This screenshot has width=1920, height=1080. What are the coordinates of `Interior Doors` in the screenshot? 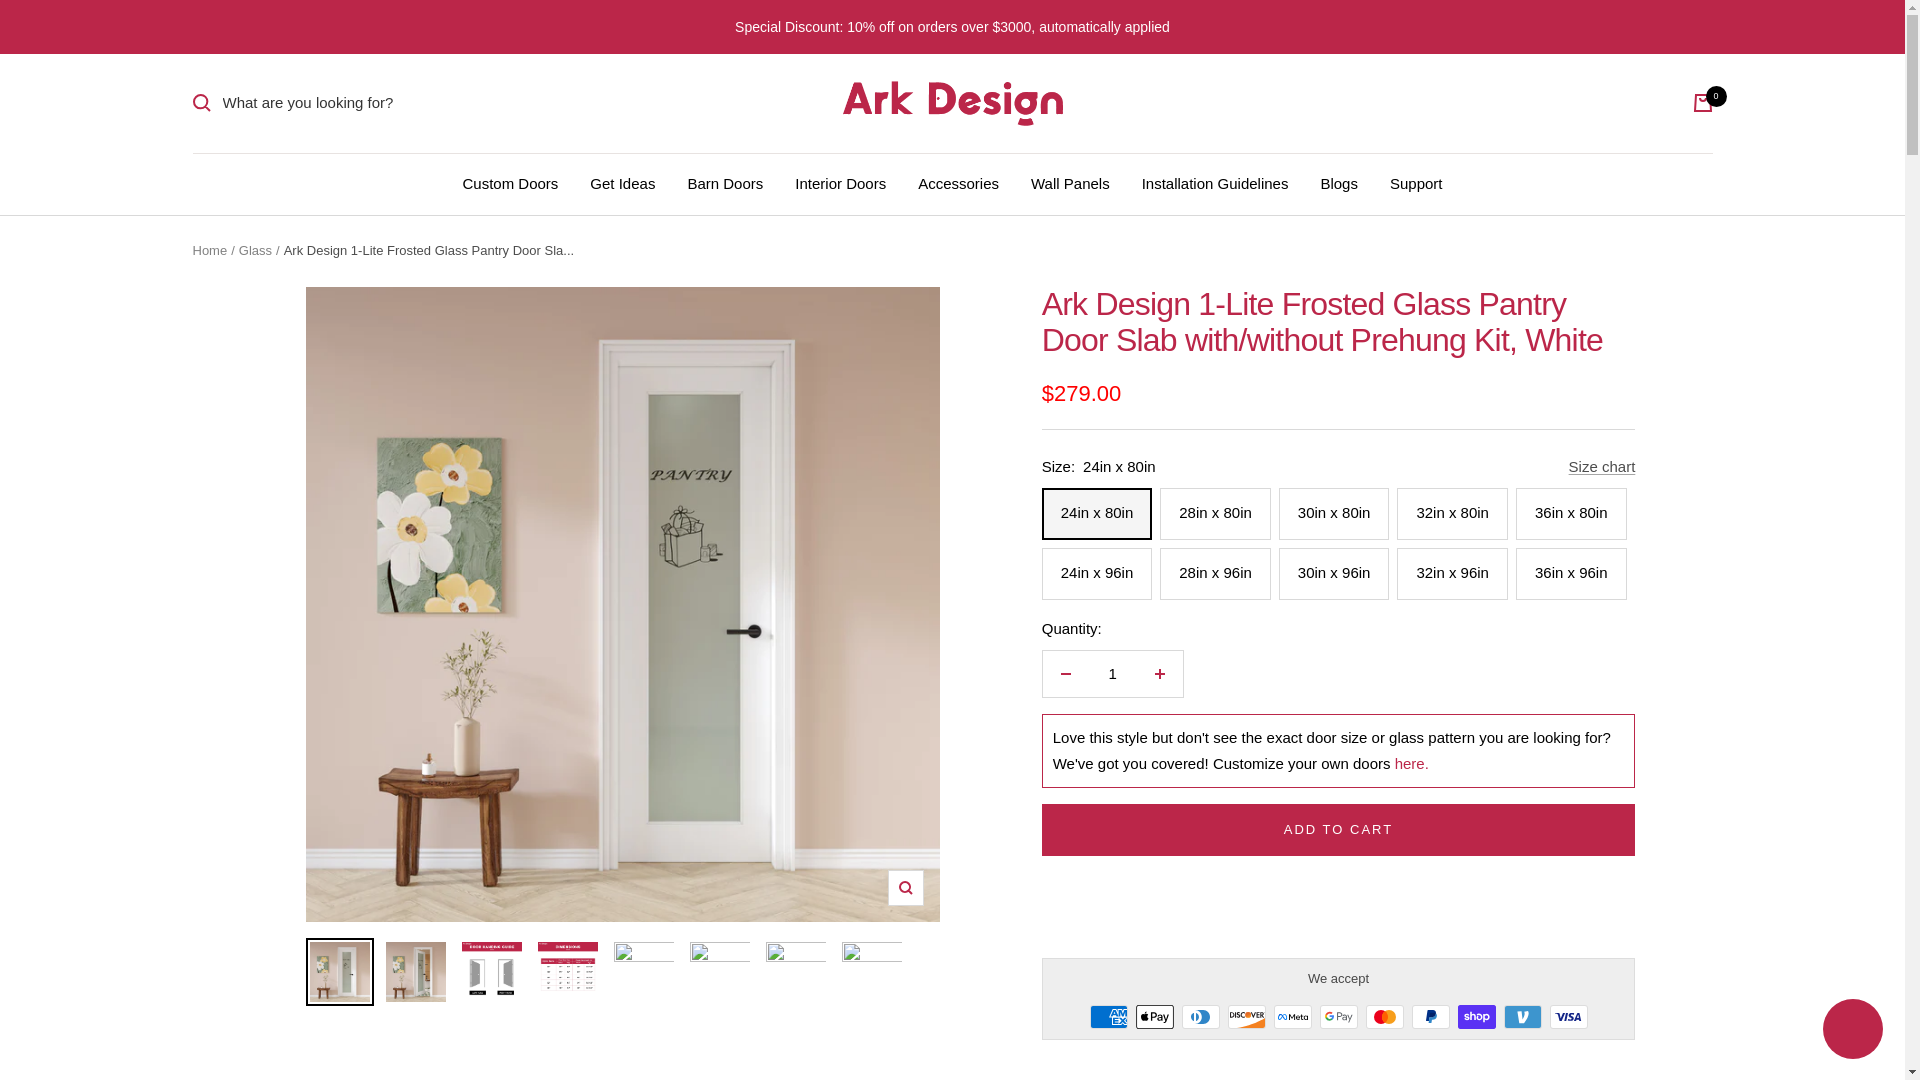 It's located at (840, 182).